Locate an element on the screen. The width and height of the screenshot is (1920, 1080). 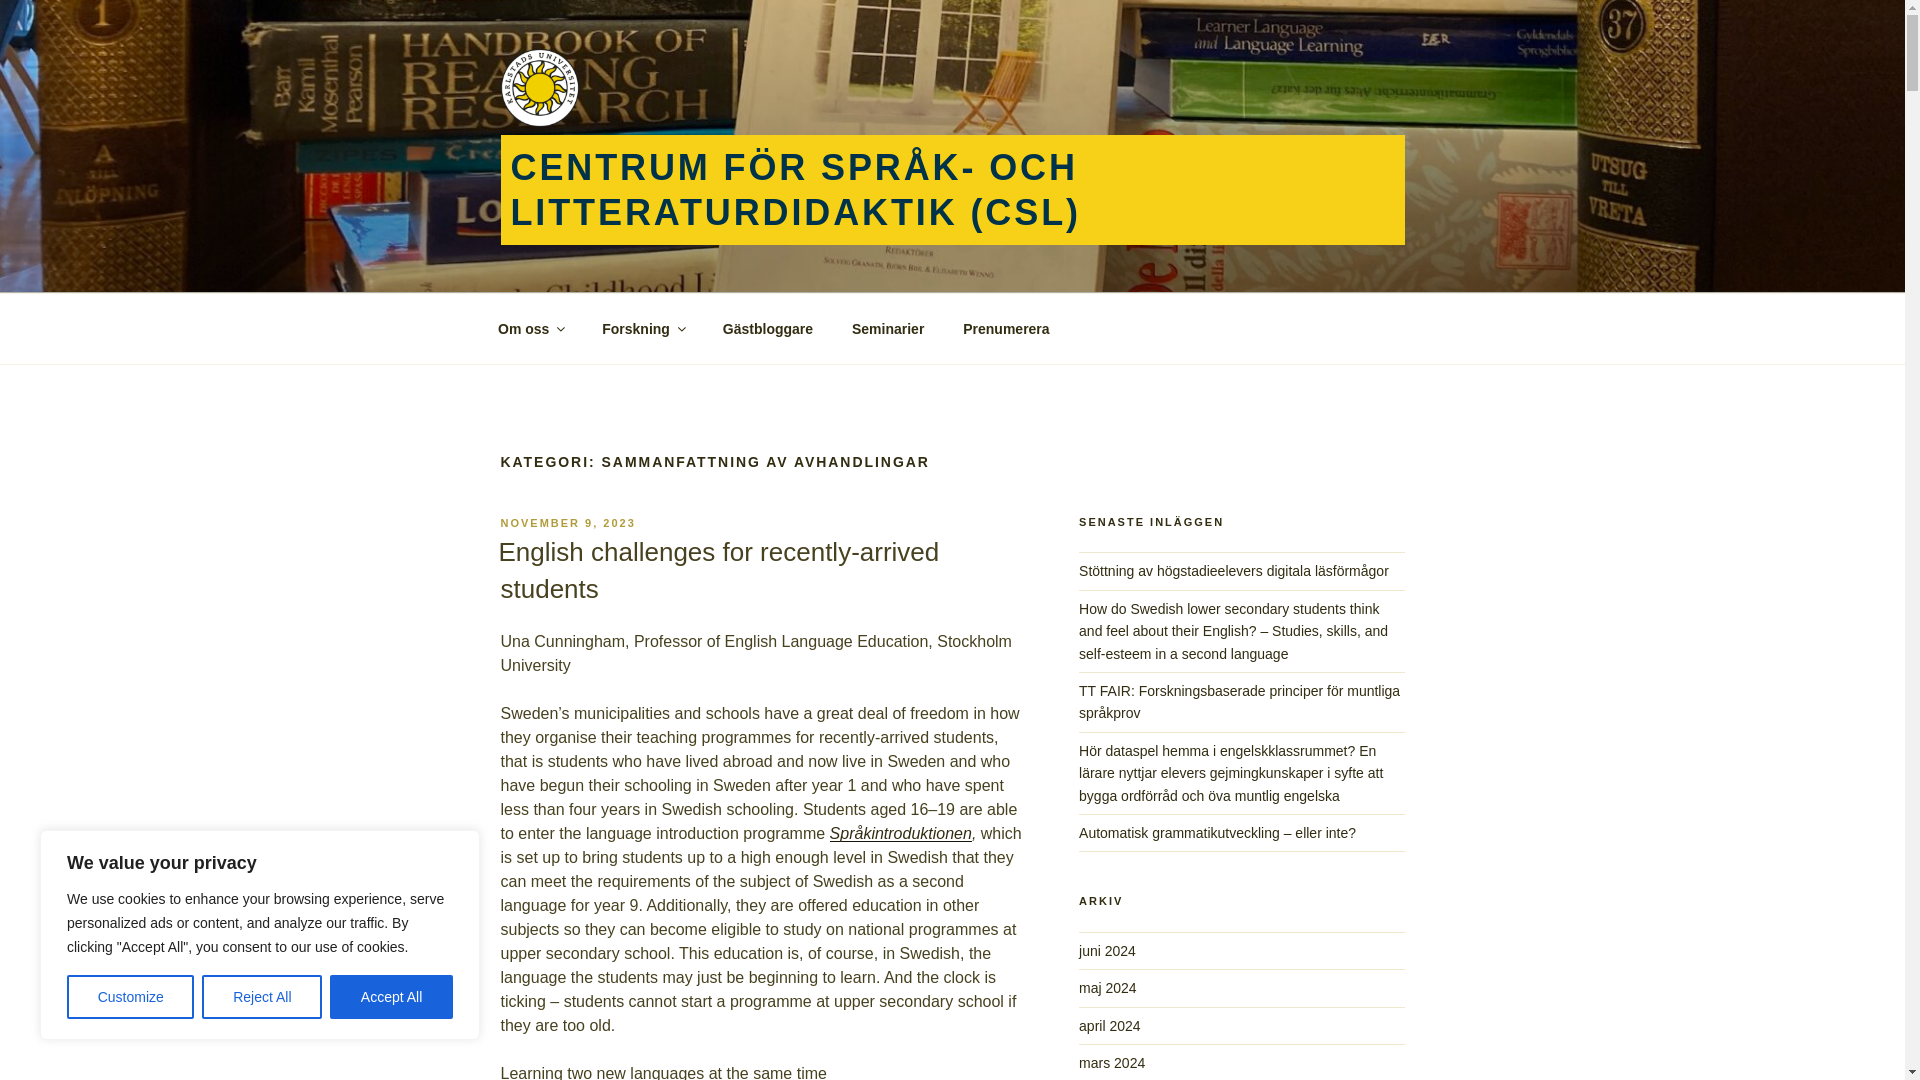
Seminarier is located at coordinates (886, 328).